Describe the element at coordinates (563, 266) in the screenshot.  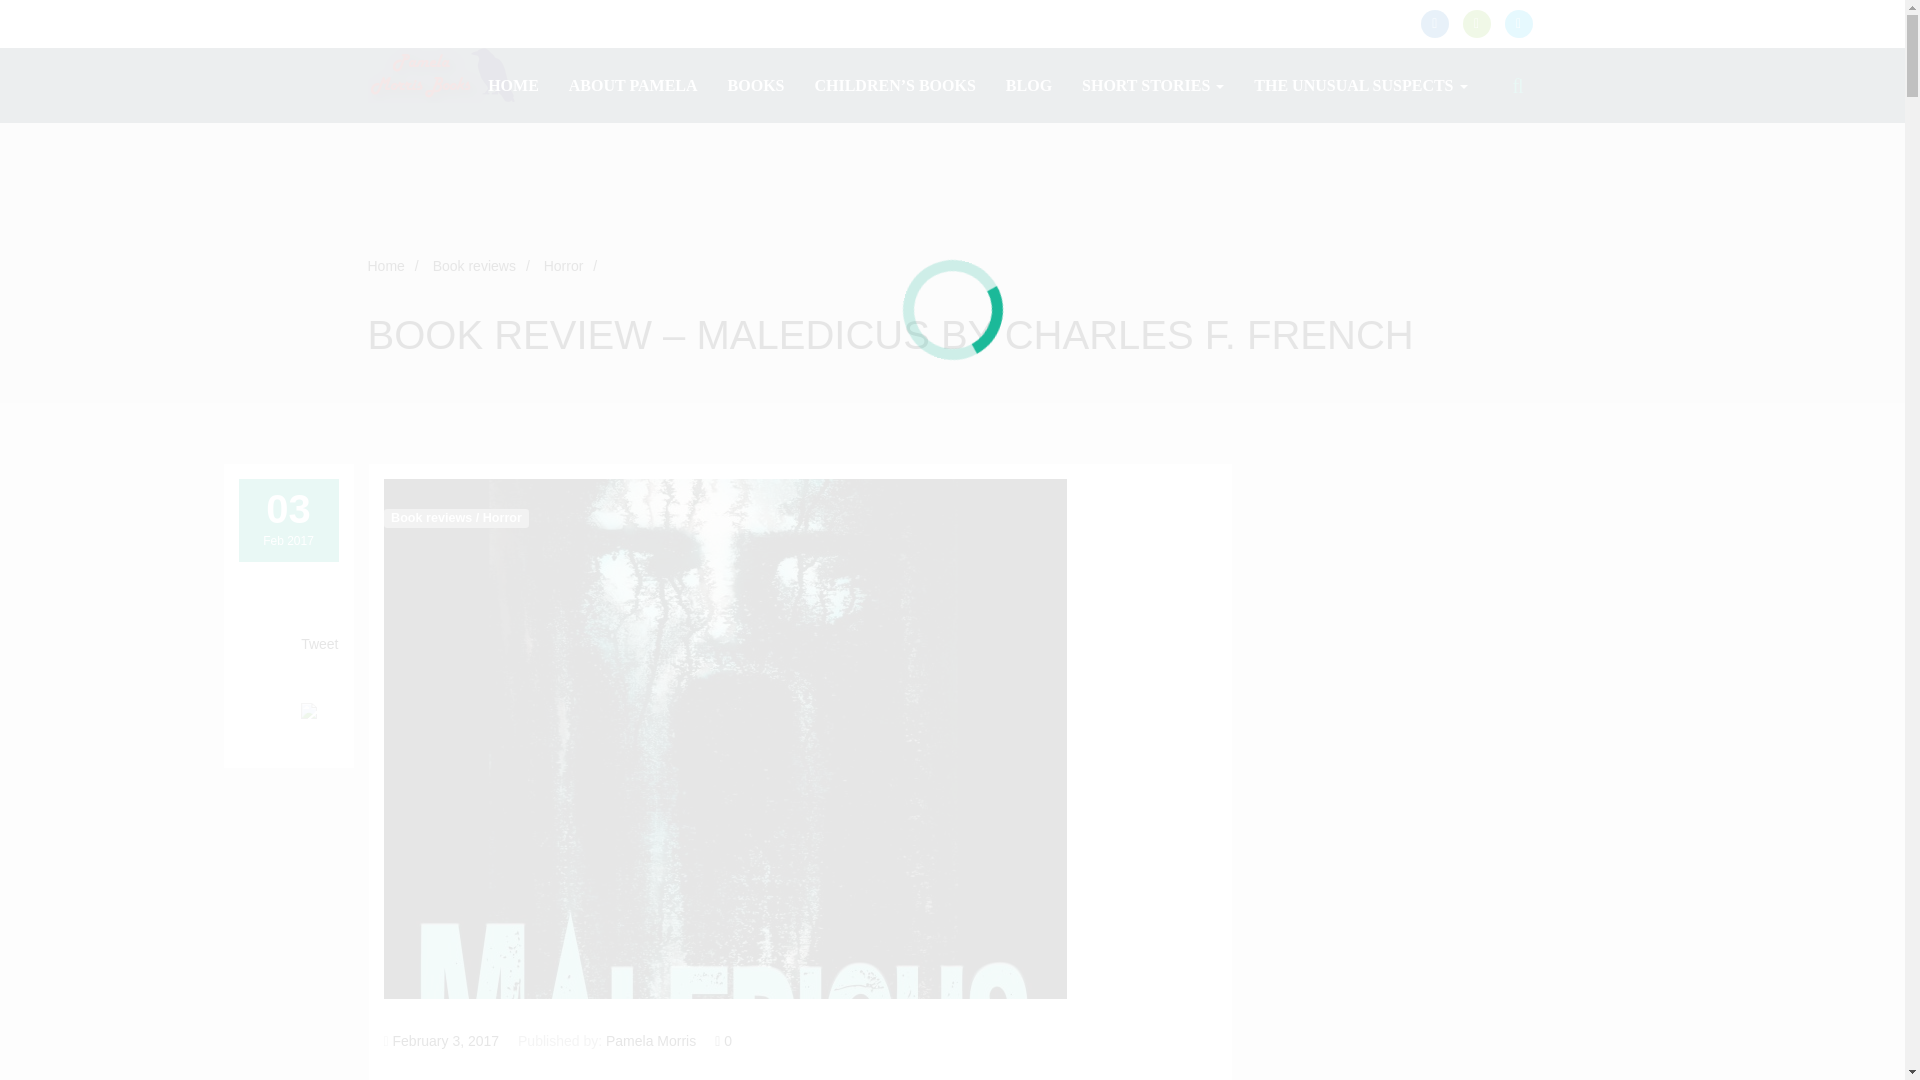
I see `Horror` at that location.